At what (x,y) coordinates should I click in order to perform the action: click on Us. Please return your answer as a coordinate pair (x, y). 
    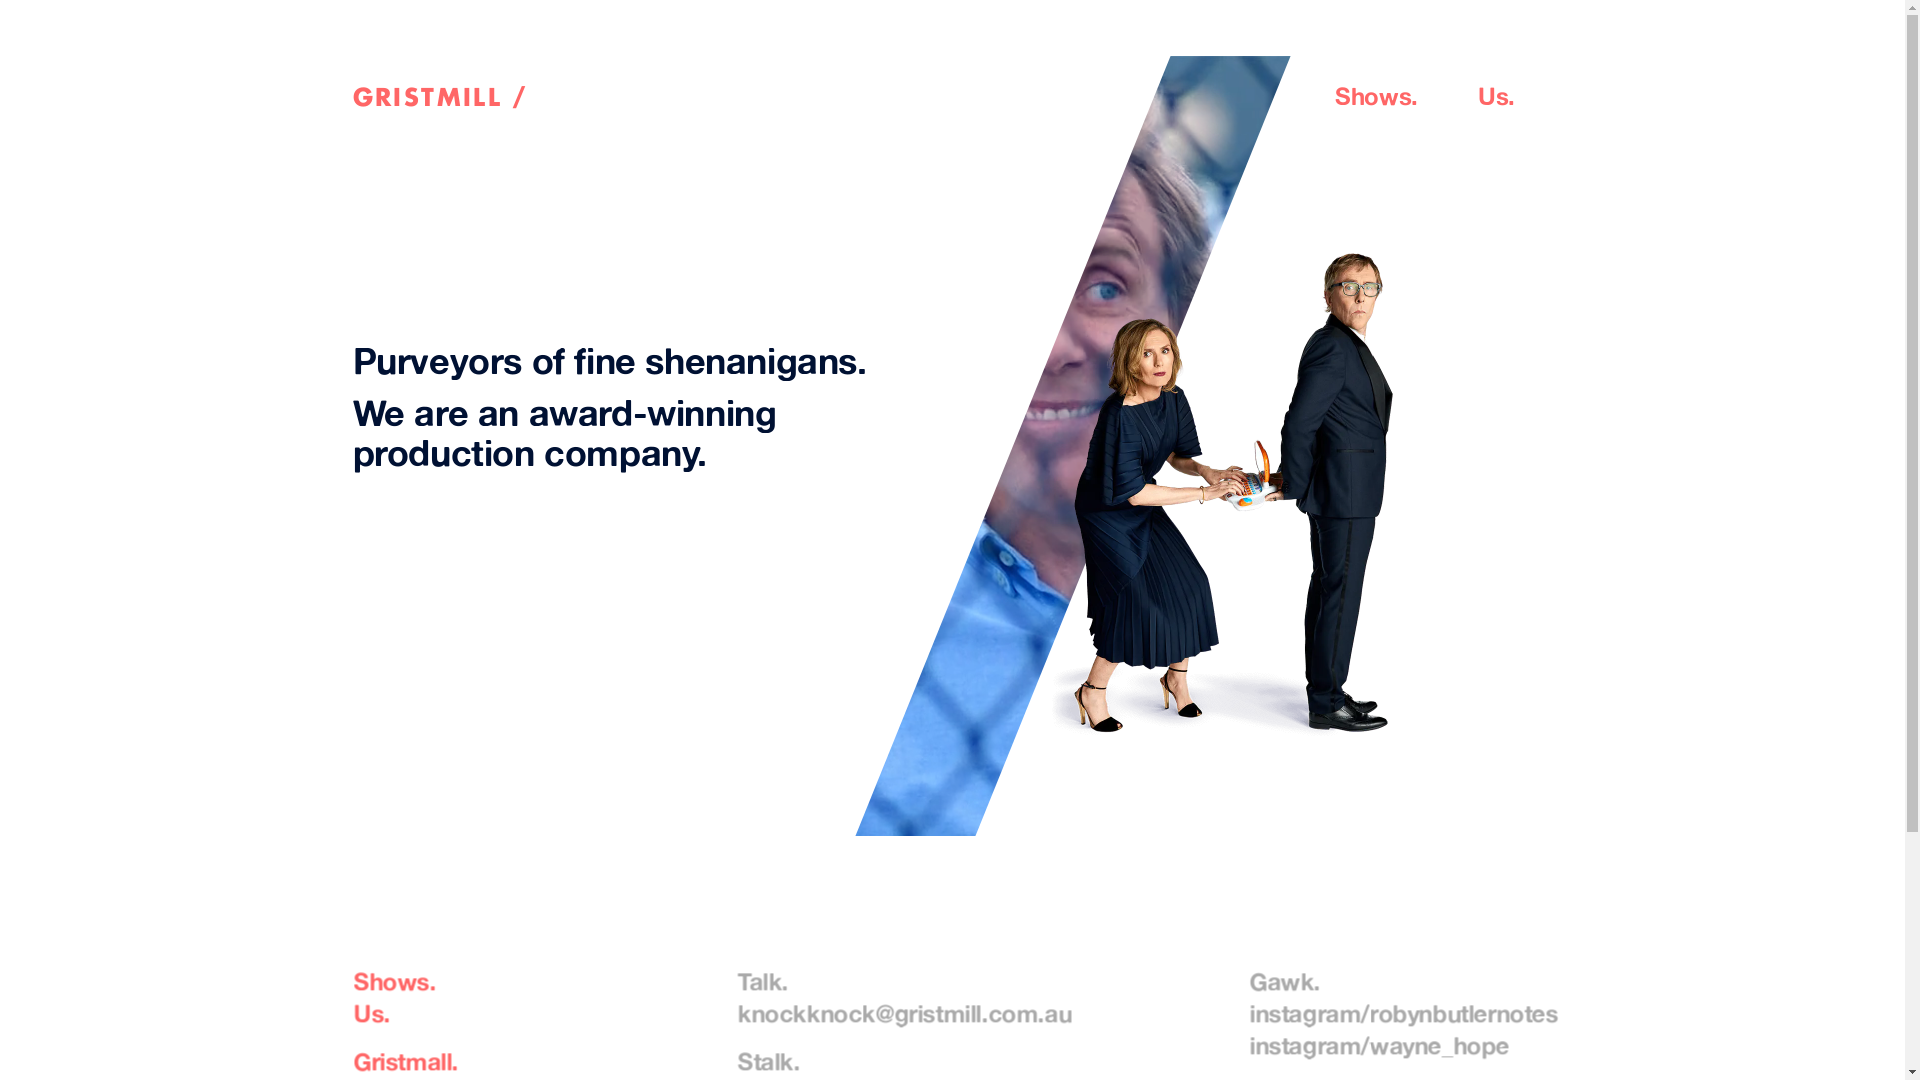
    Looking at the image, I should click on (1493, 96).